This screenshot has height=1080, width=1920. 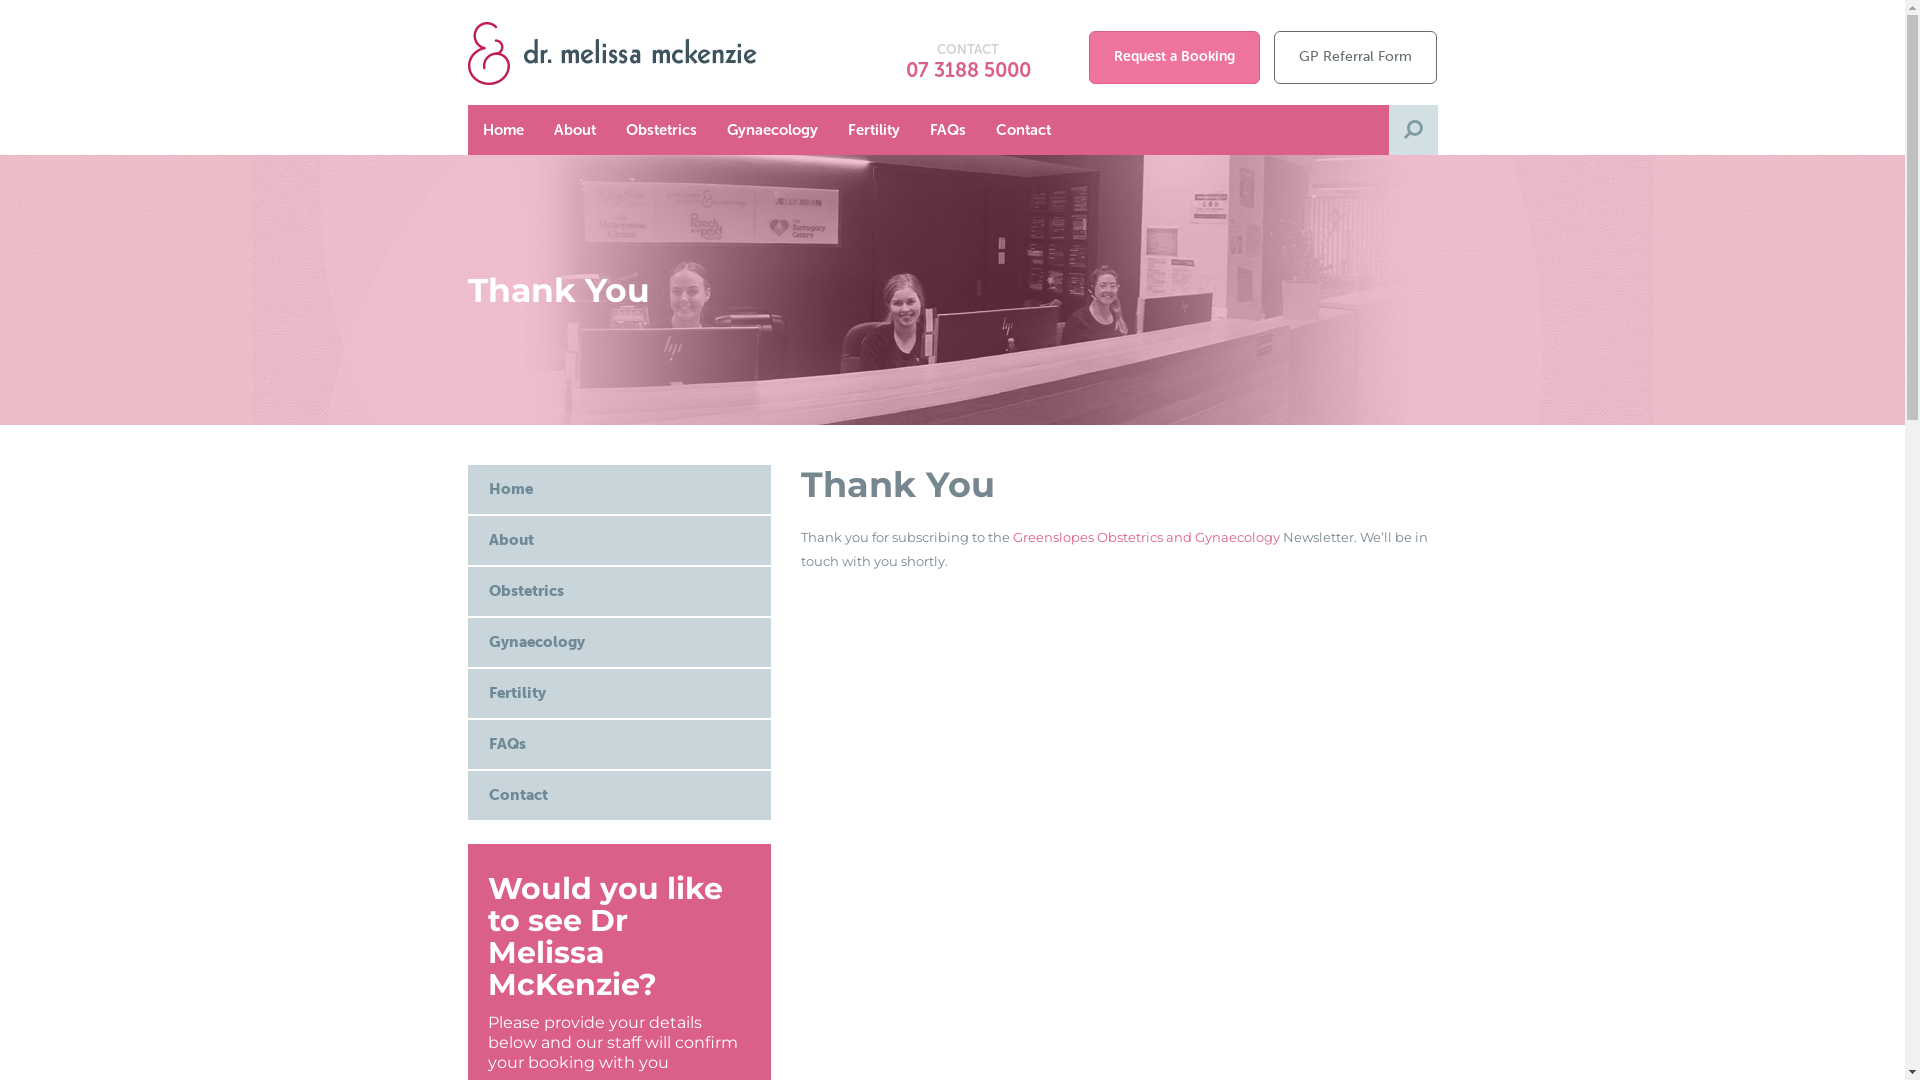 I want to click on Obstetrics, so click(x=620, y=592).